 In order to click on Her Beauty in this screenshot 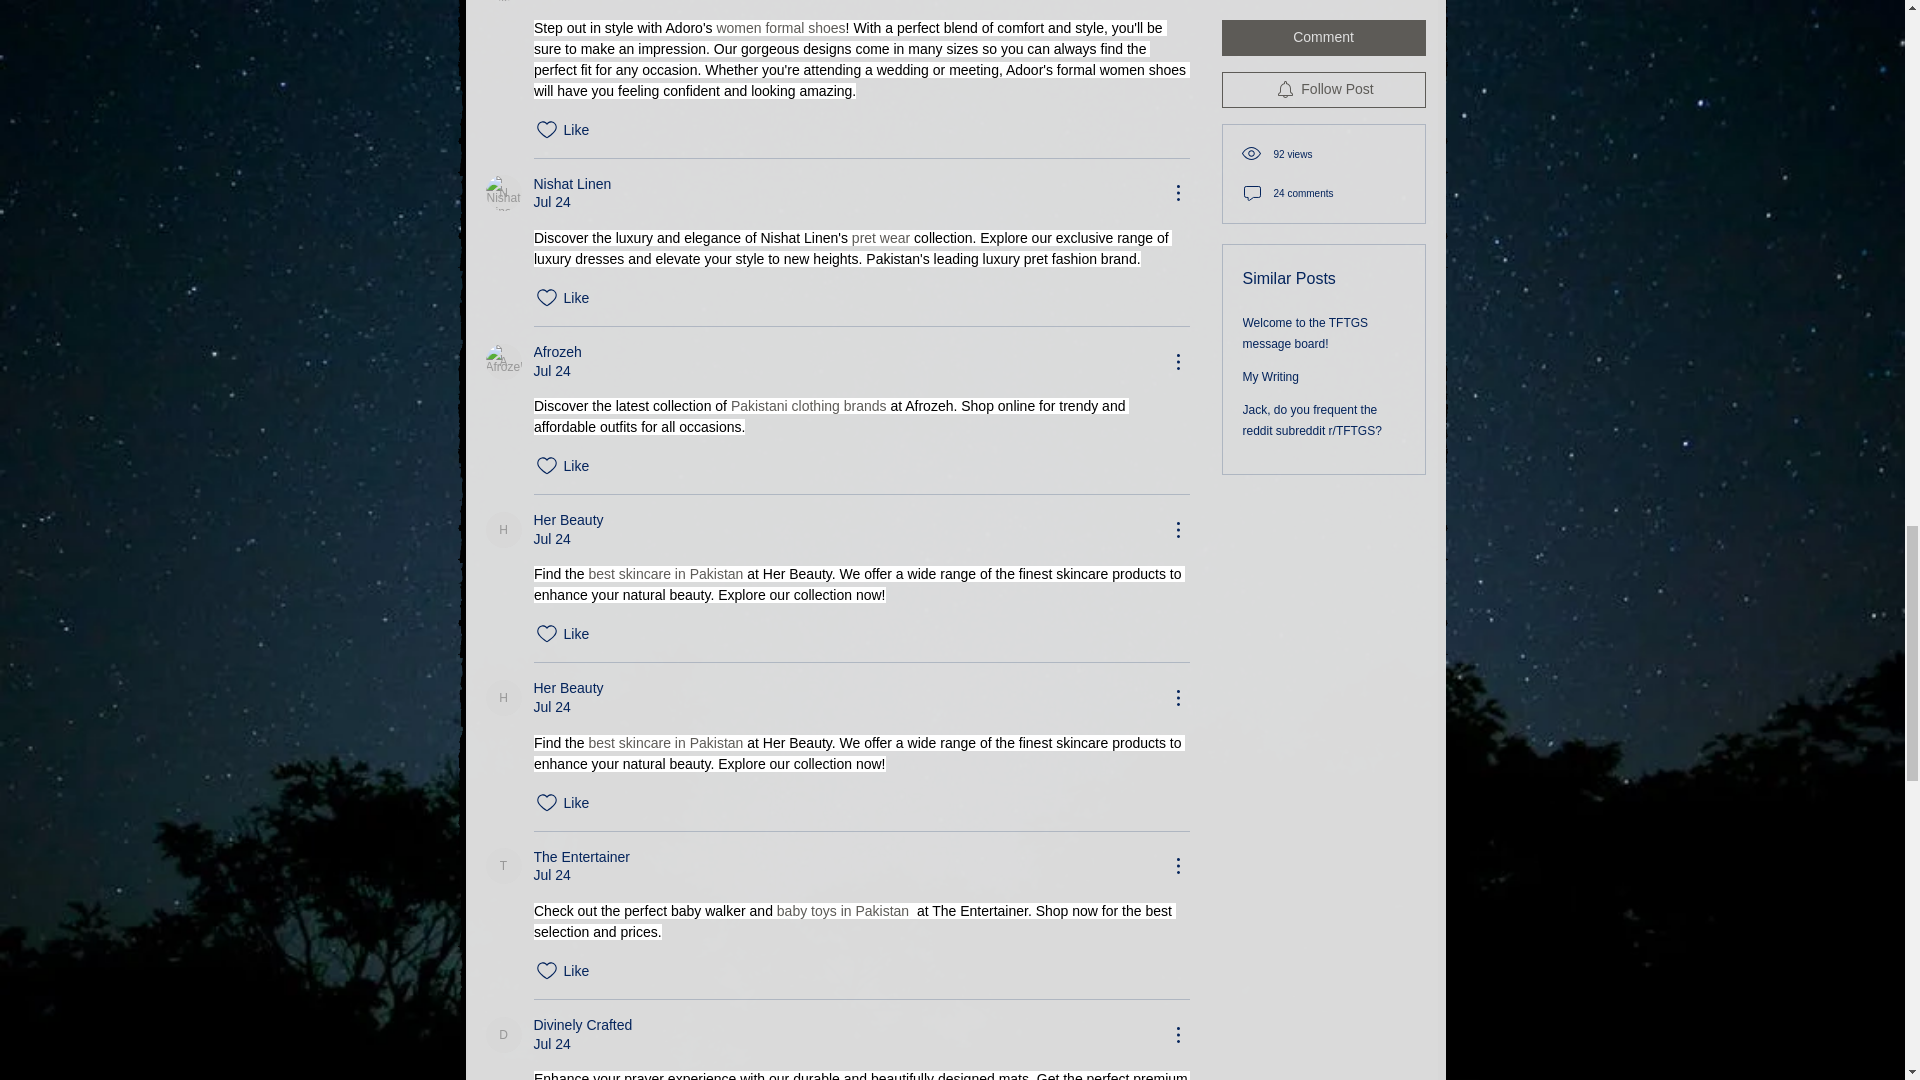, I will do `click(504, 698)`.